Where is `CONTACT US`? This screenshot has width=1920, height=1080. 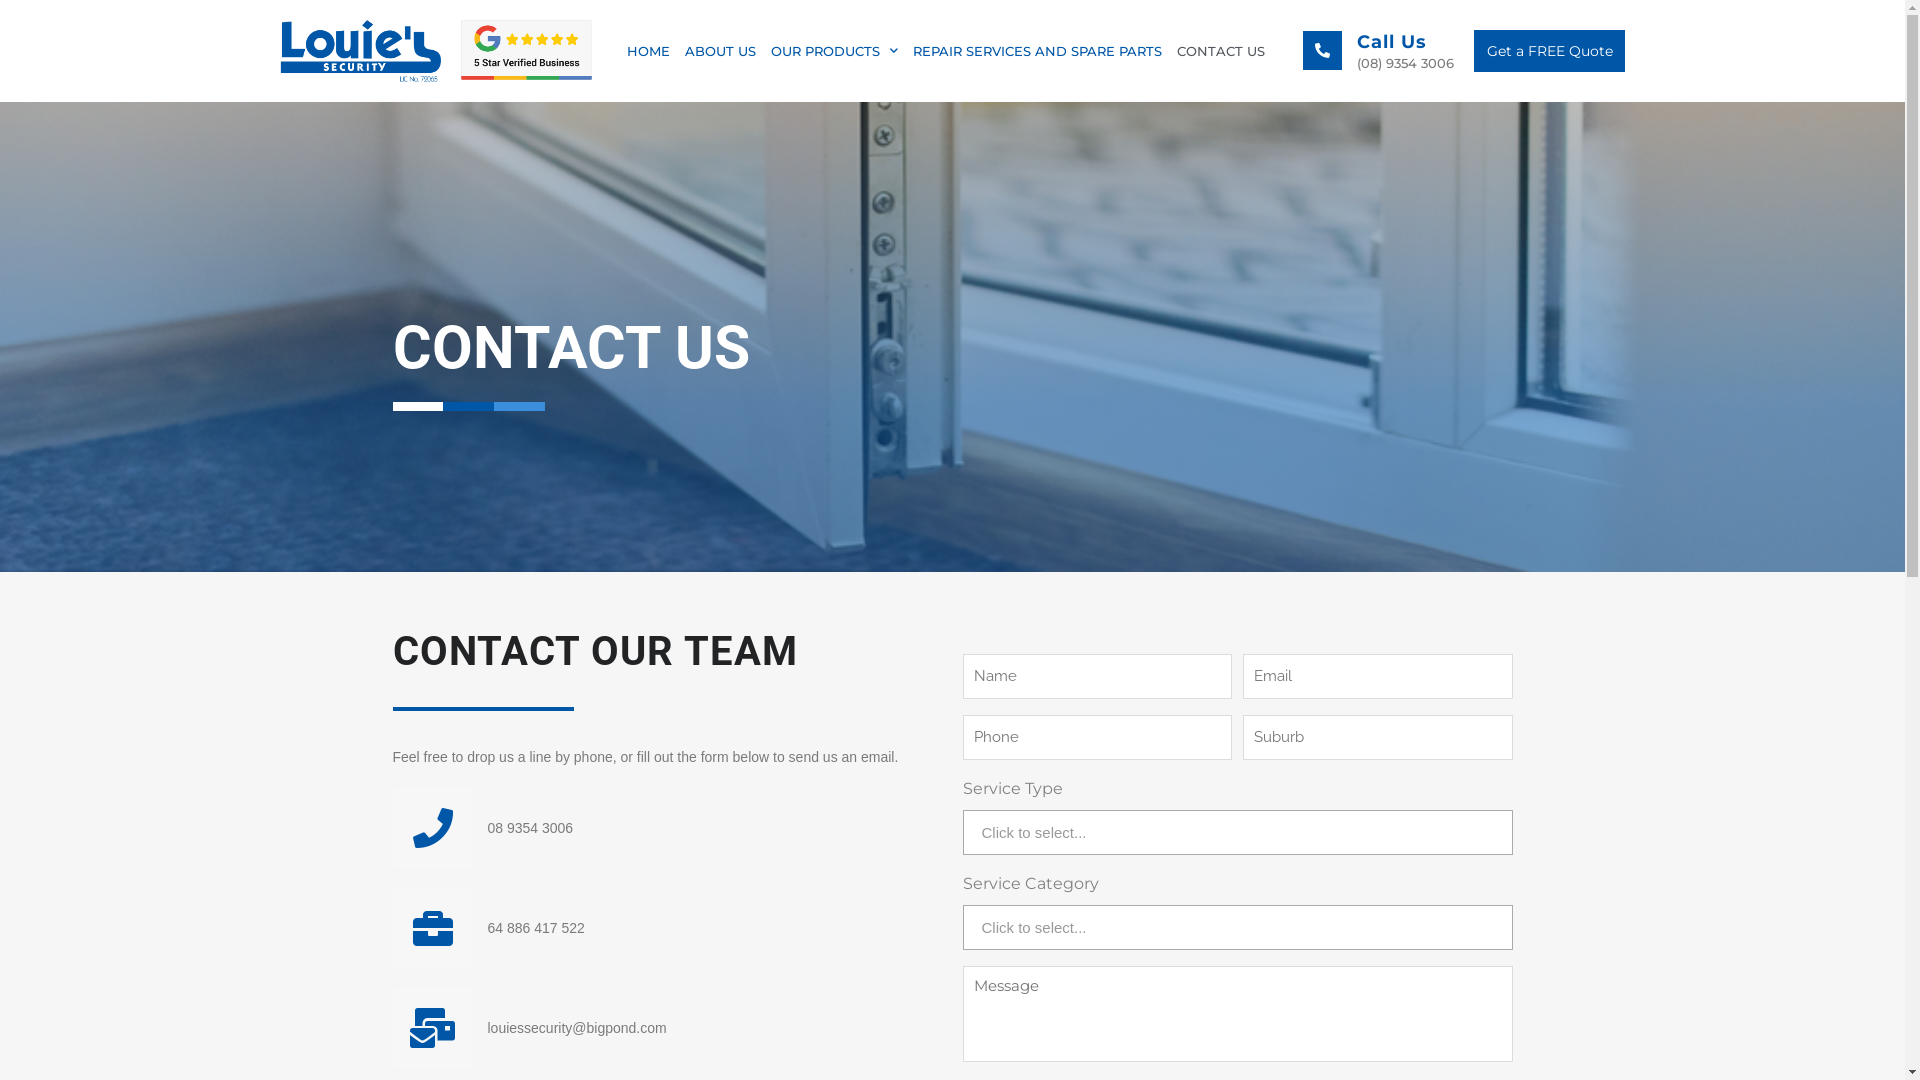
CONTACT US is located at coordinates (1221, 51).